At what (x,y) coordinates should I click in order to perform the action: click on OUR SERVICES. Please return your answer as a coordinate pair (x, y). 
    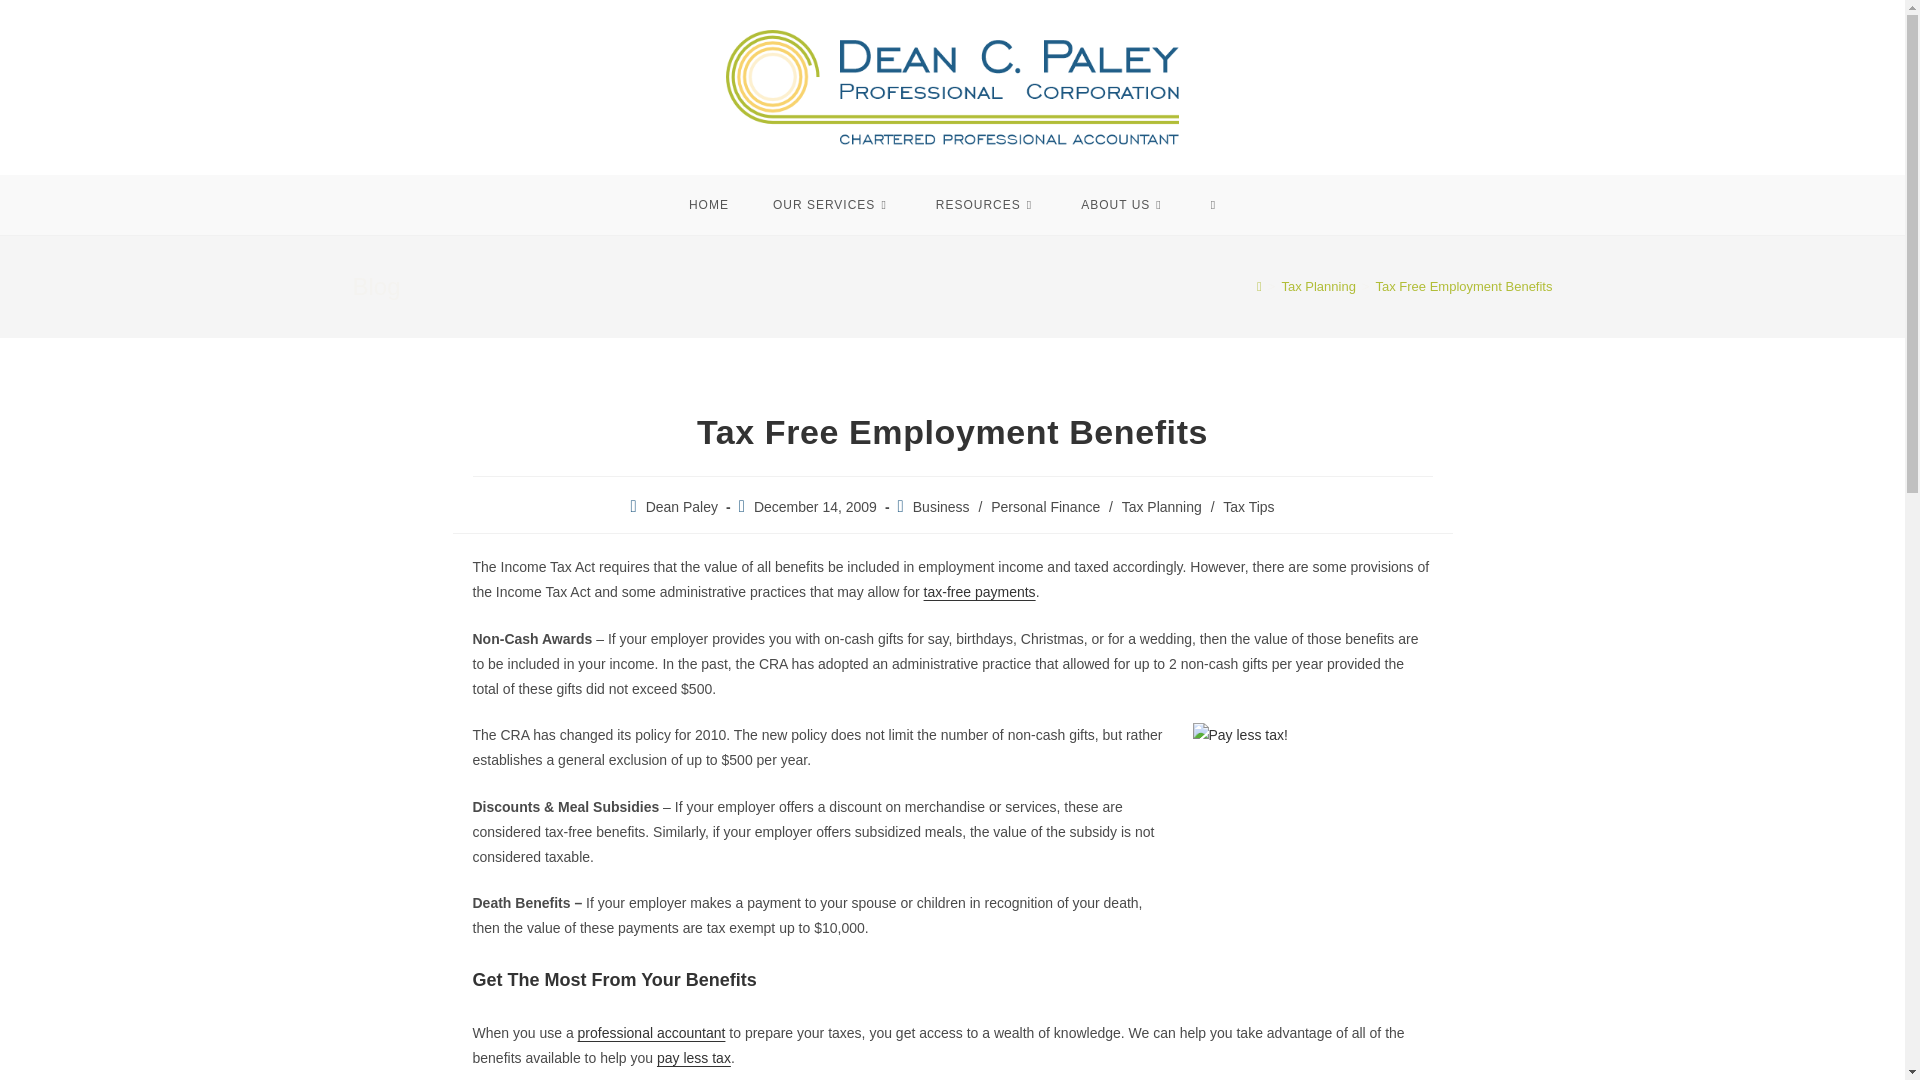
    Looking at the image, I should click on (832, 204).